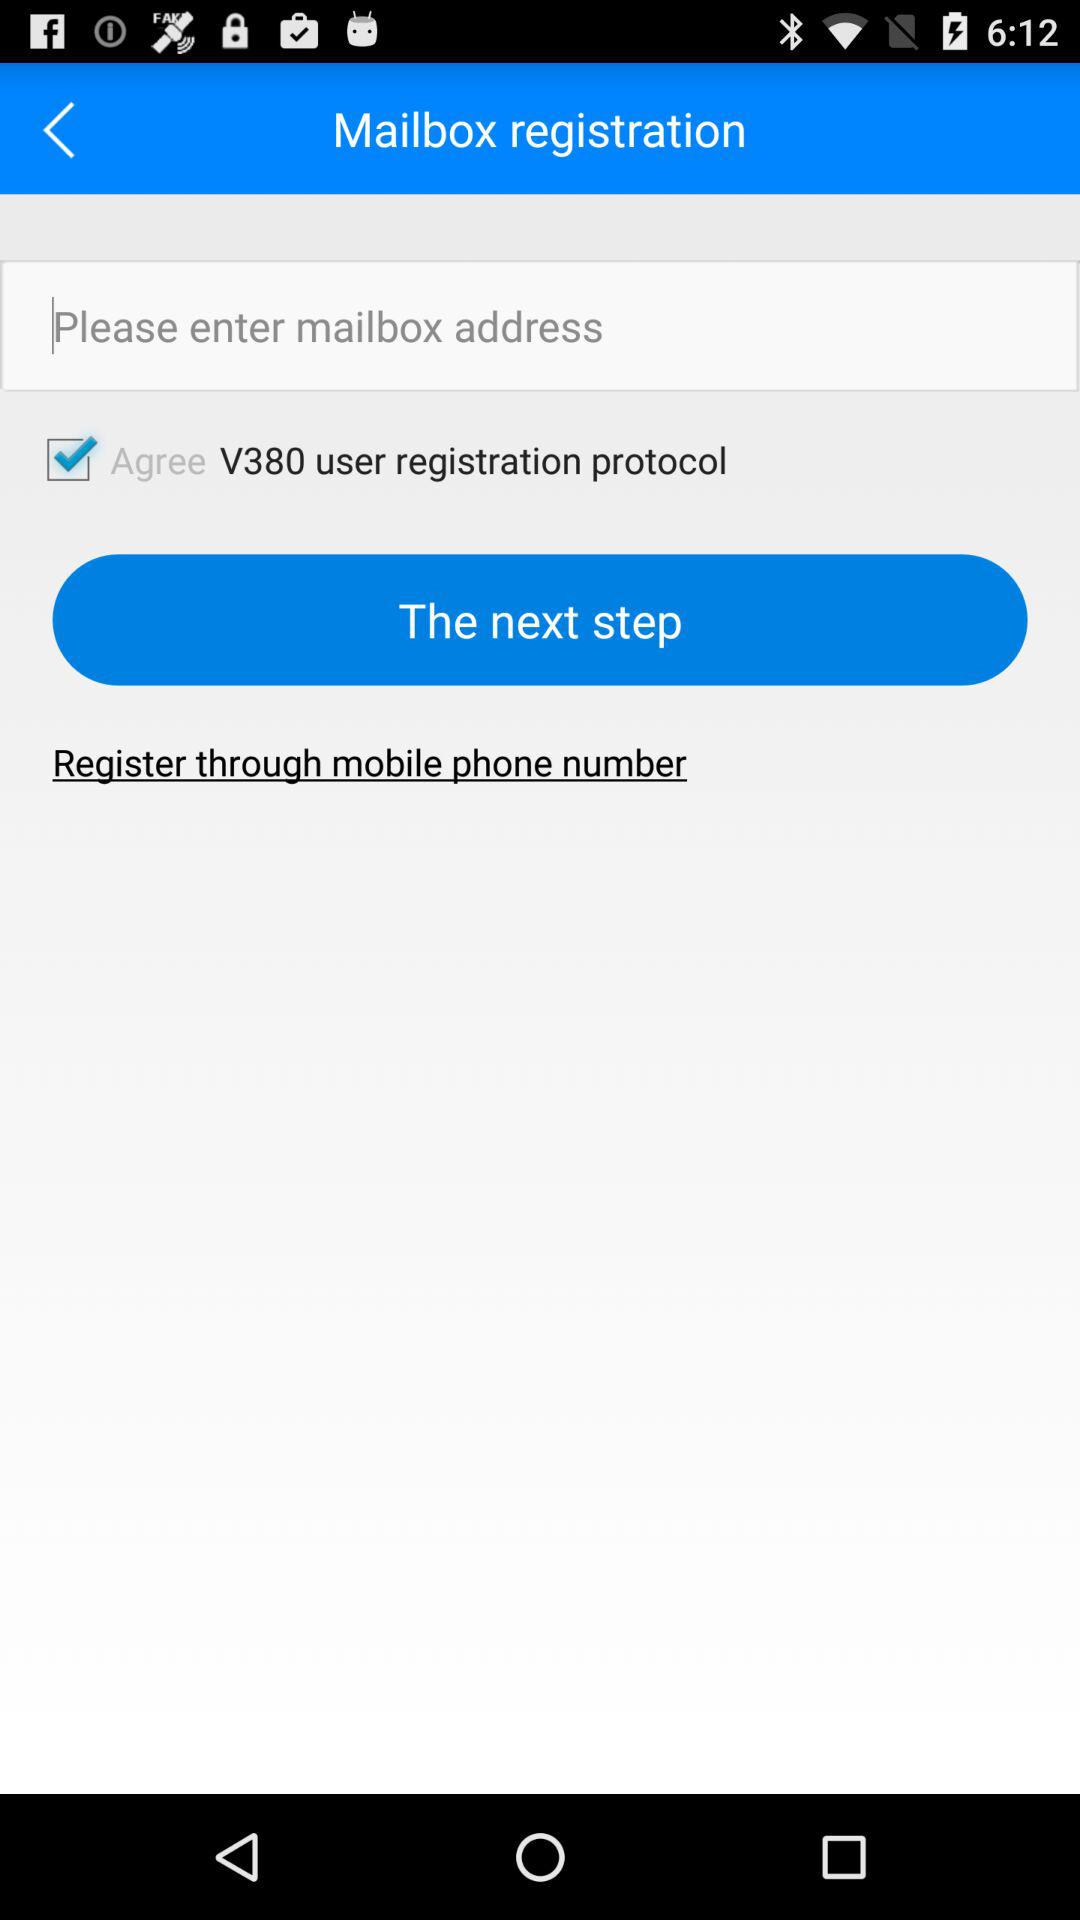 Image resolution: width=1080 pixels, height=1920 pixels. What do you see at coordinates (370, 762) in the screenshot?
I see `open the item at the center` at bounding box center [370, 762].